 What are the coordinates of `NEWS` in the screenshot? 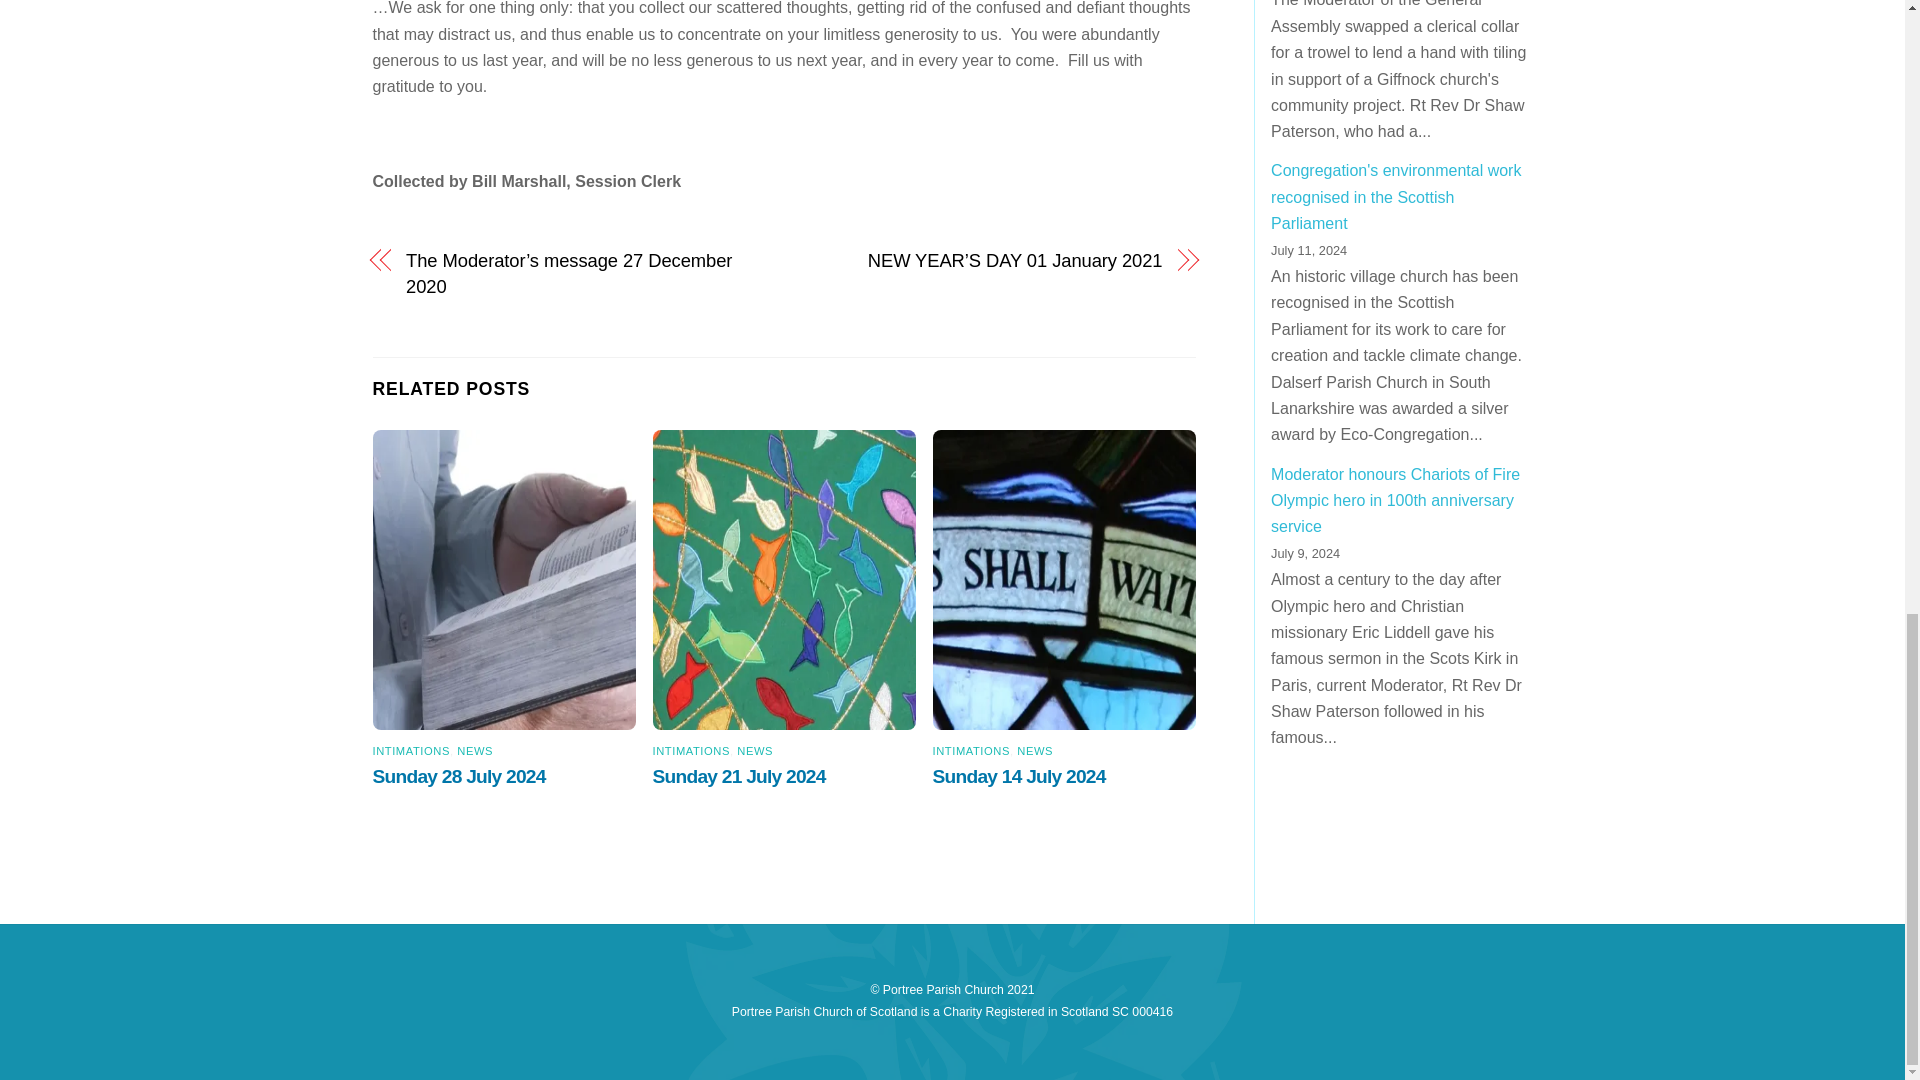 It's located at (474, 751).